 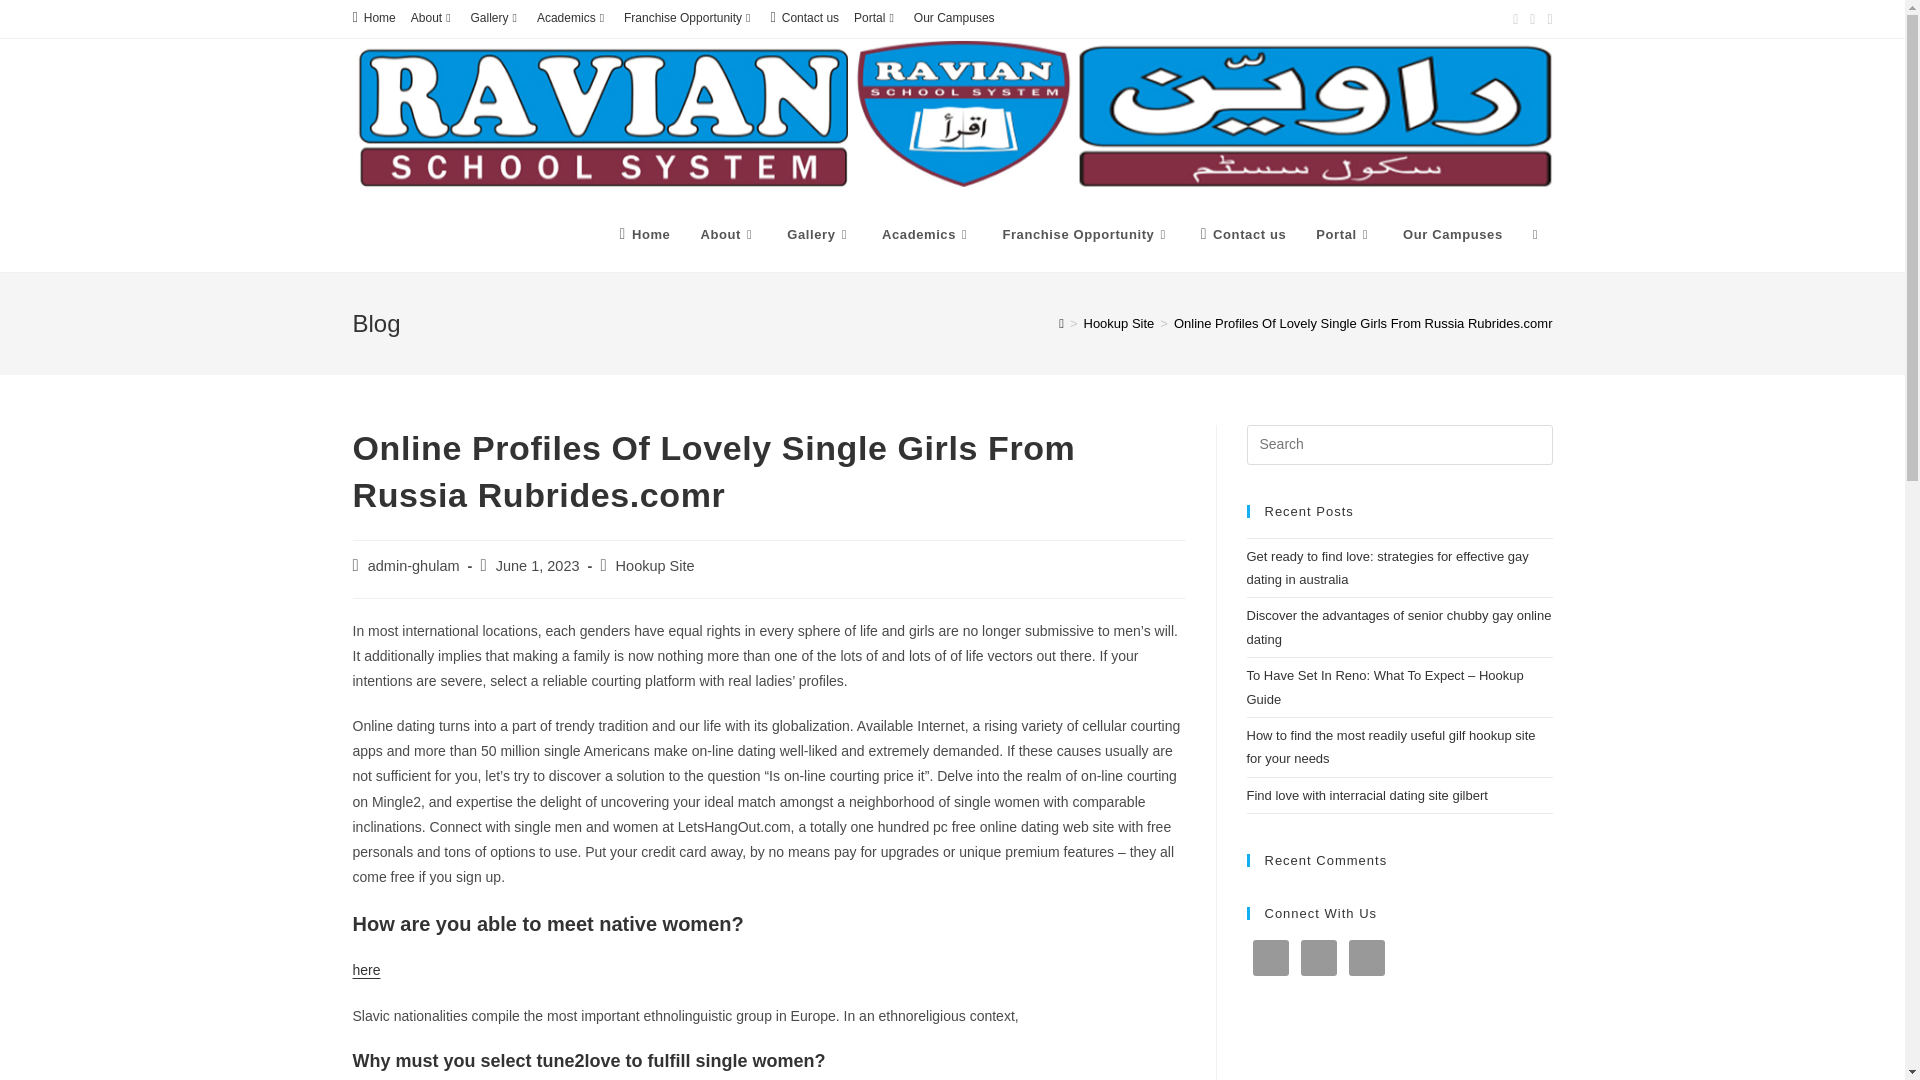 I want to click on Gallery, so click(x=496, y=18).